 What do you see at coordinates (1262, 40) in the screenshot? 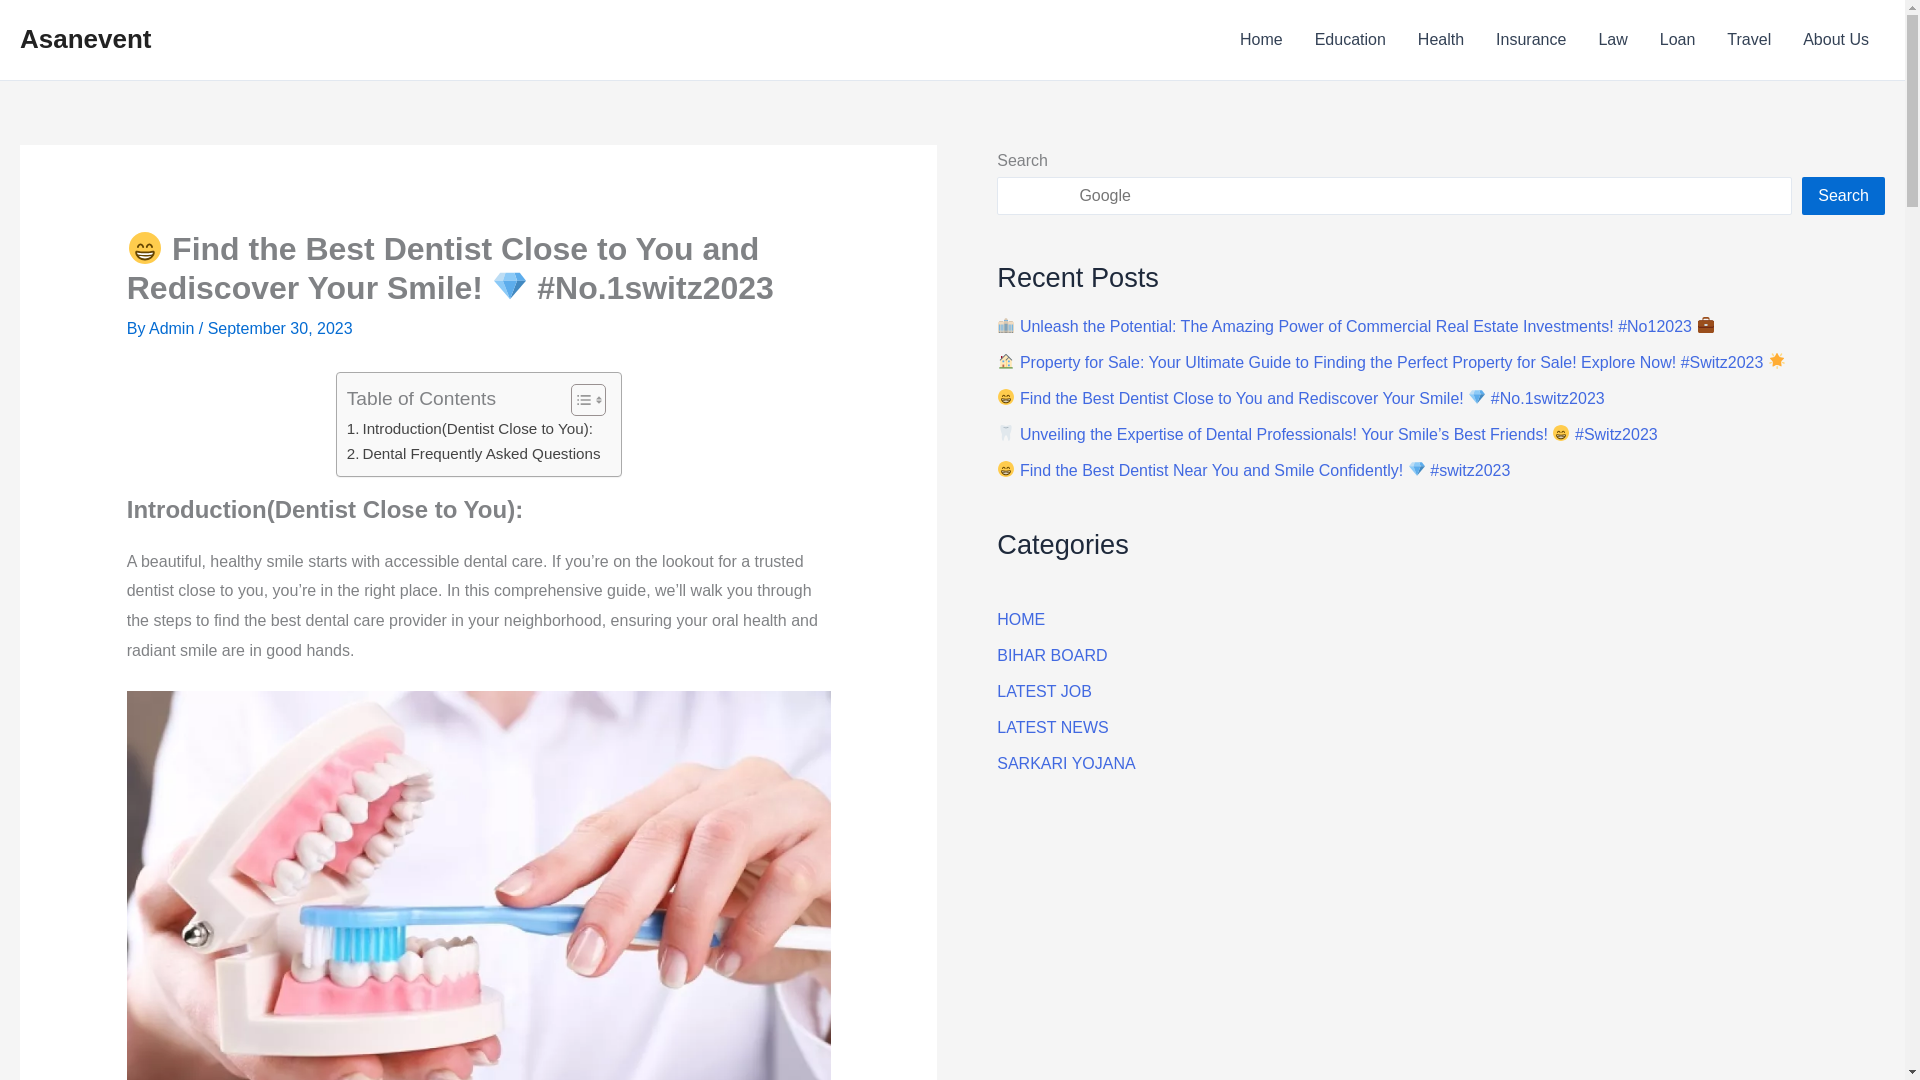
I see `Home` at bounding box center [1262, 40].